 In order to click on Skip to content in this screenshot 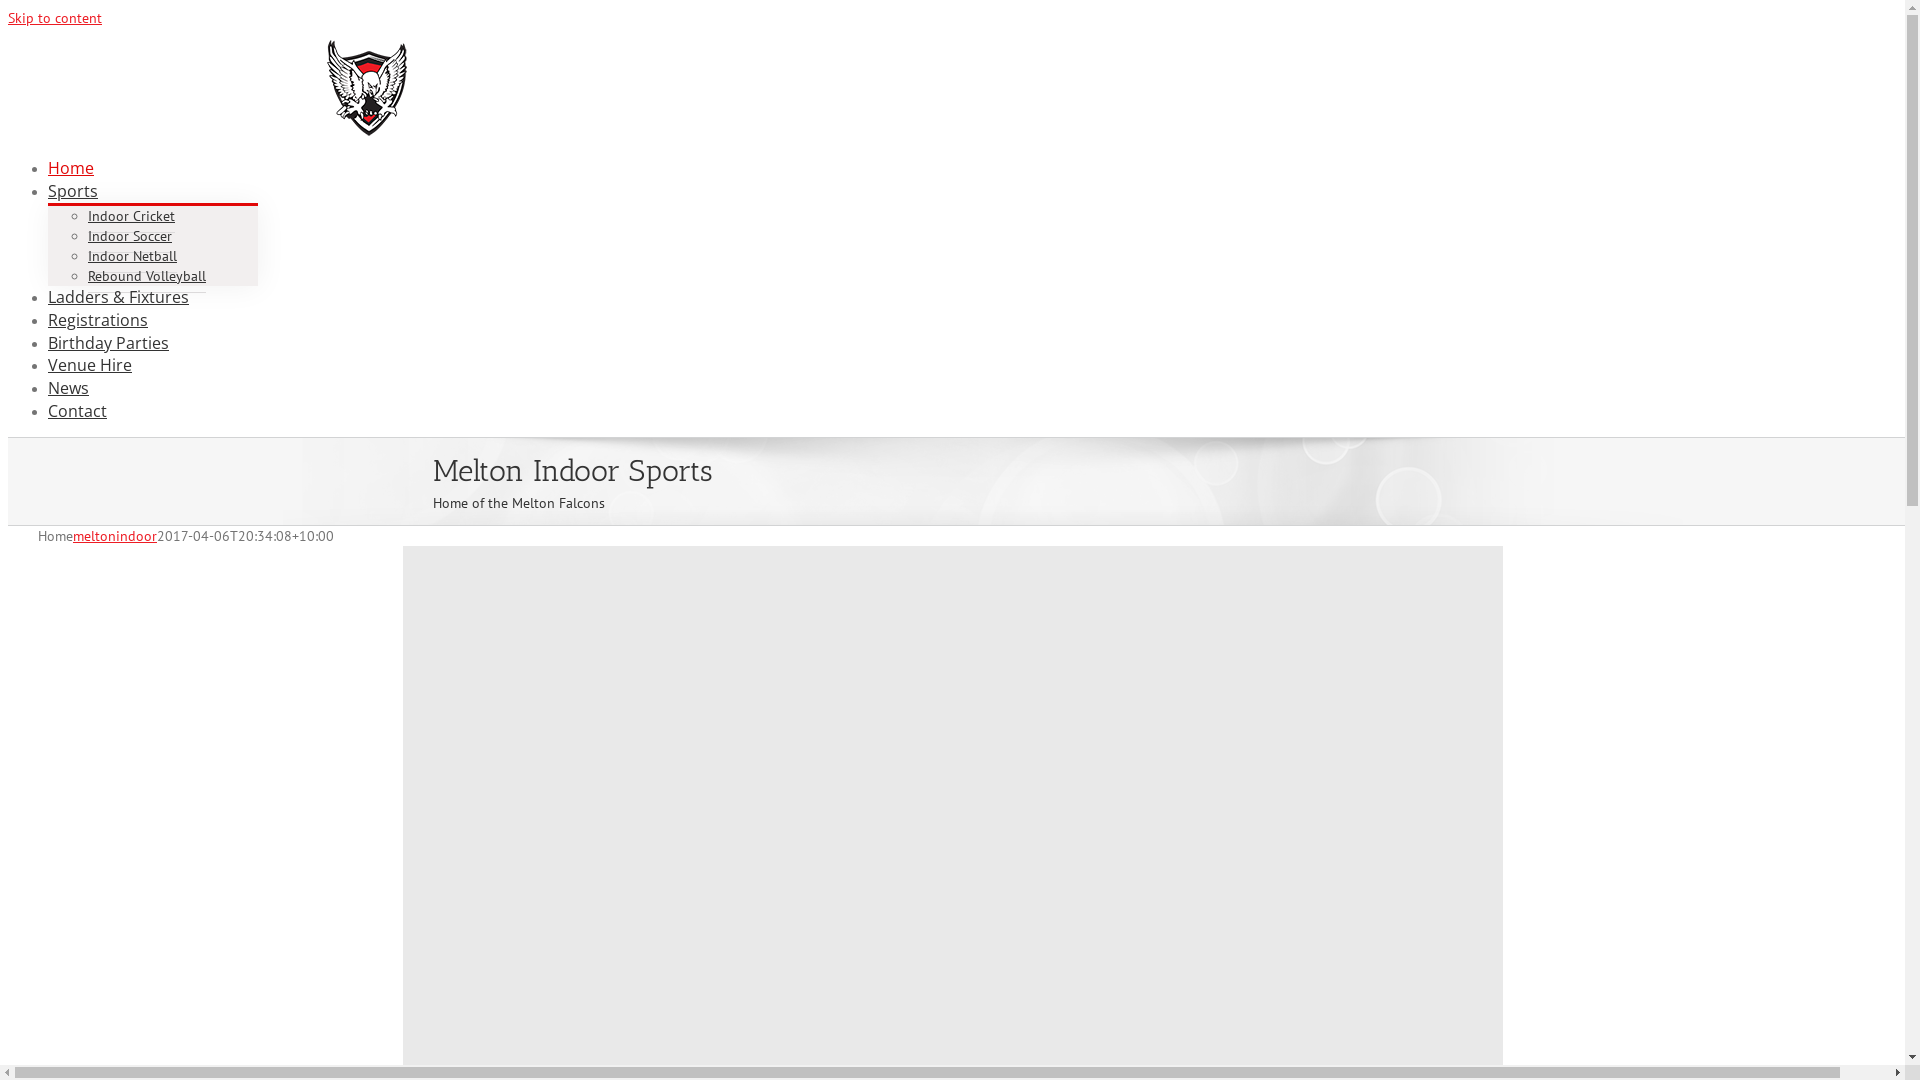, I will do `click(55, 18)`.